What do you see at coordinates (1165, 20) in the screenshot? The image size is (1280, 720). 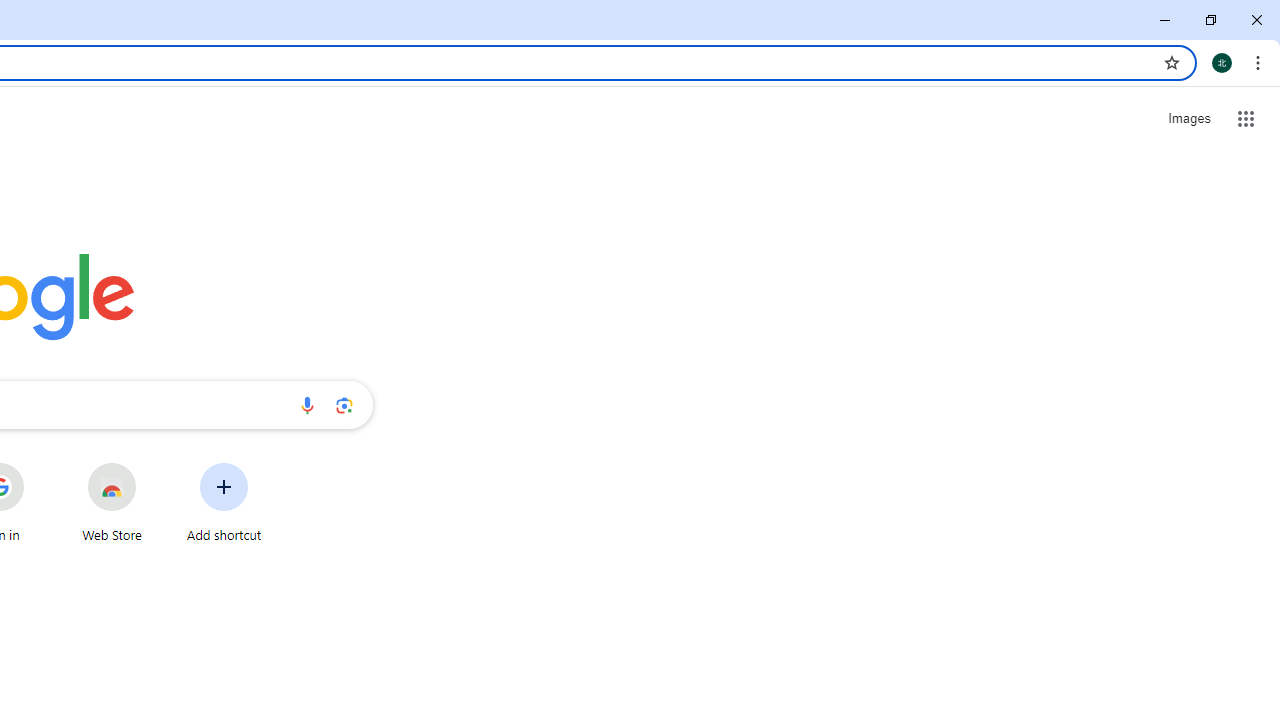 I see `Minimize` at bounding box center [1165, 20].